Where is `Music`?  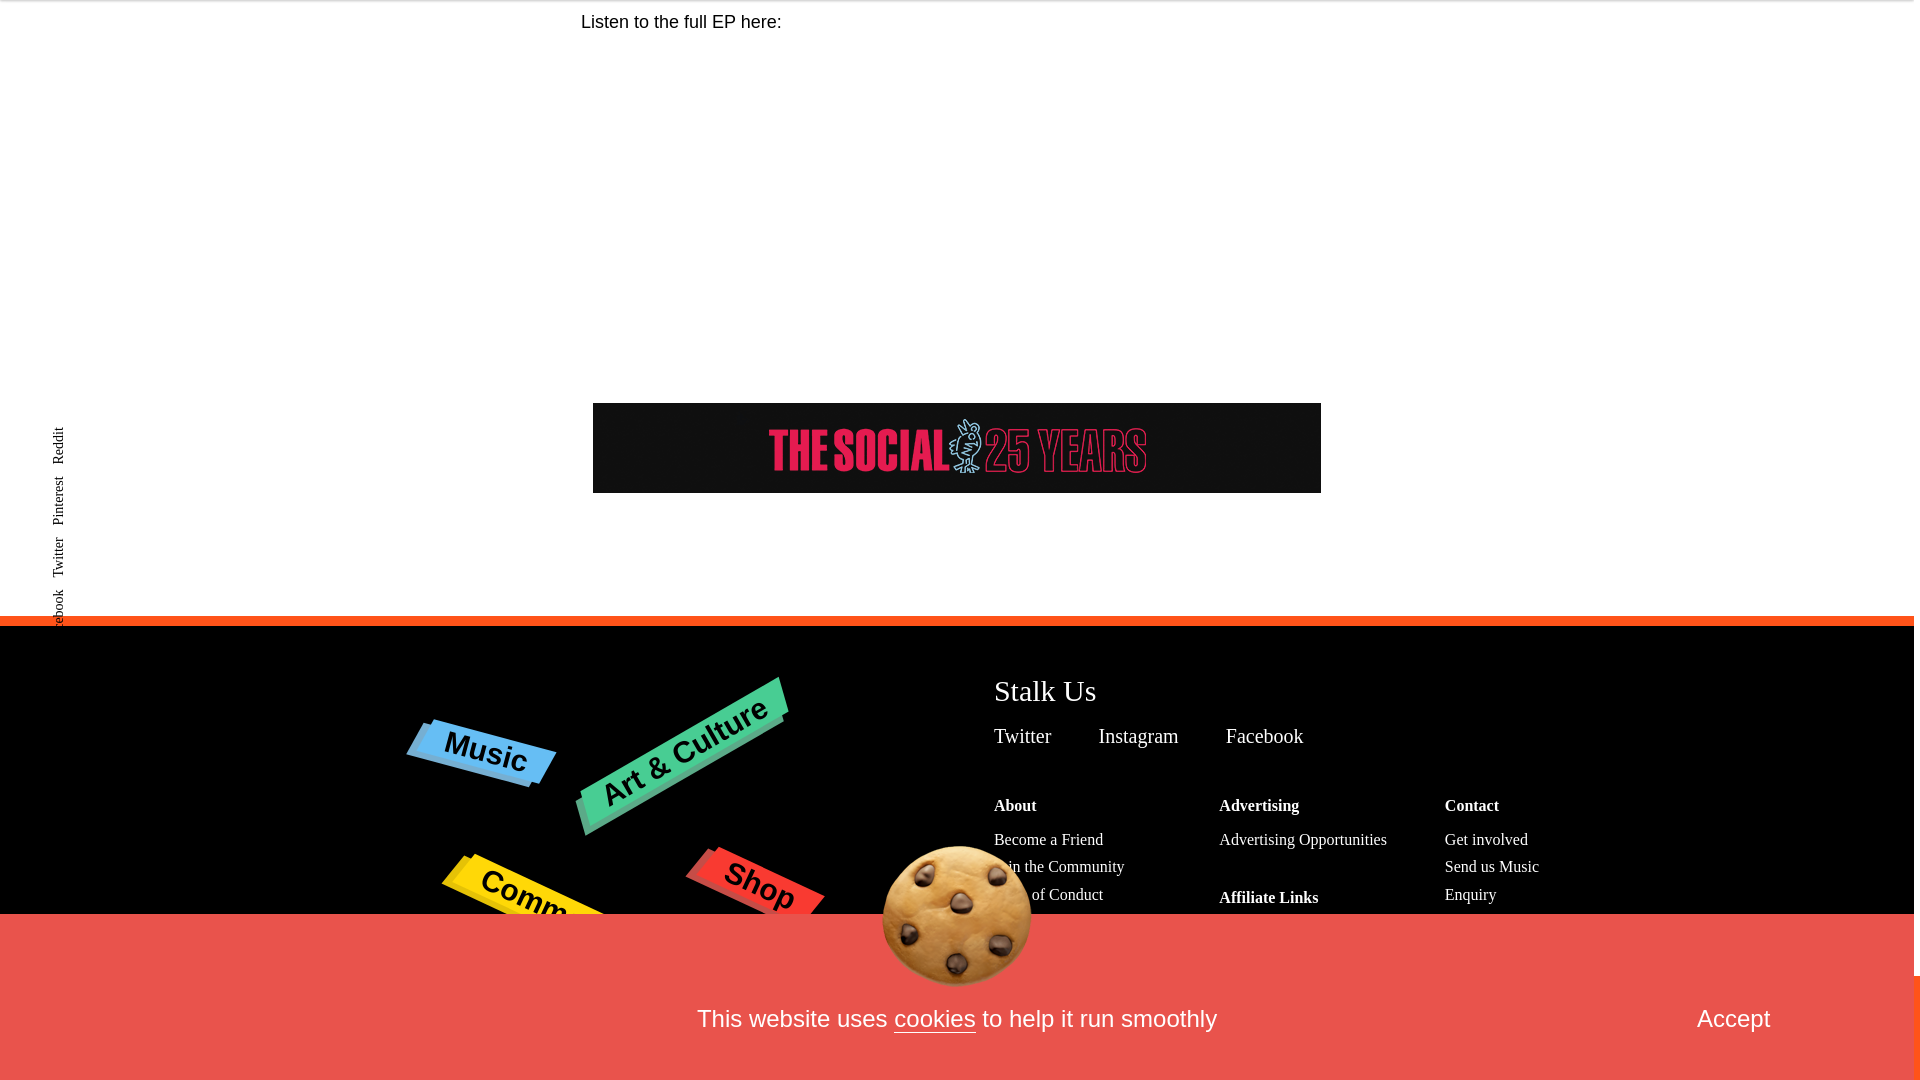
Music is located at coordinates (484, 736).